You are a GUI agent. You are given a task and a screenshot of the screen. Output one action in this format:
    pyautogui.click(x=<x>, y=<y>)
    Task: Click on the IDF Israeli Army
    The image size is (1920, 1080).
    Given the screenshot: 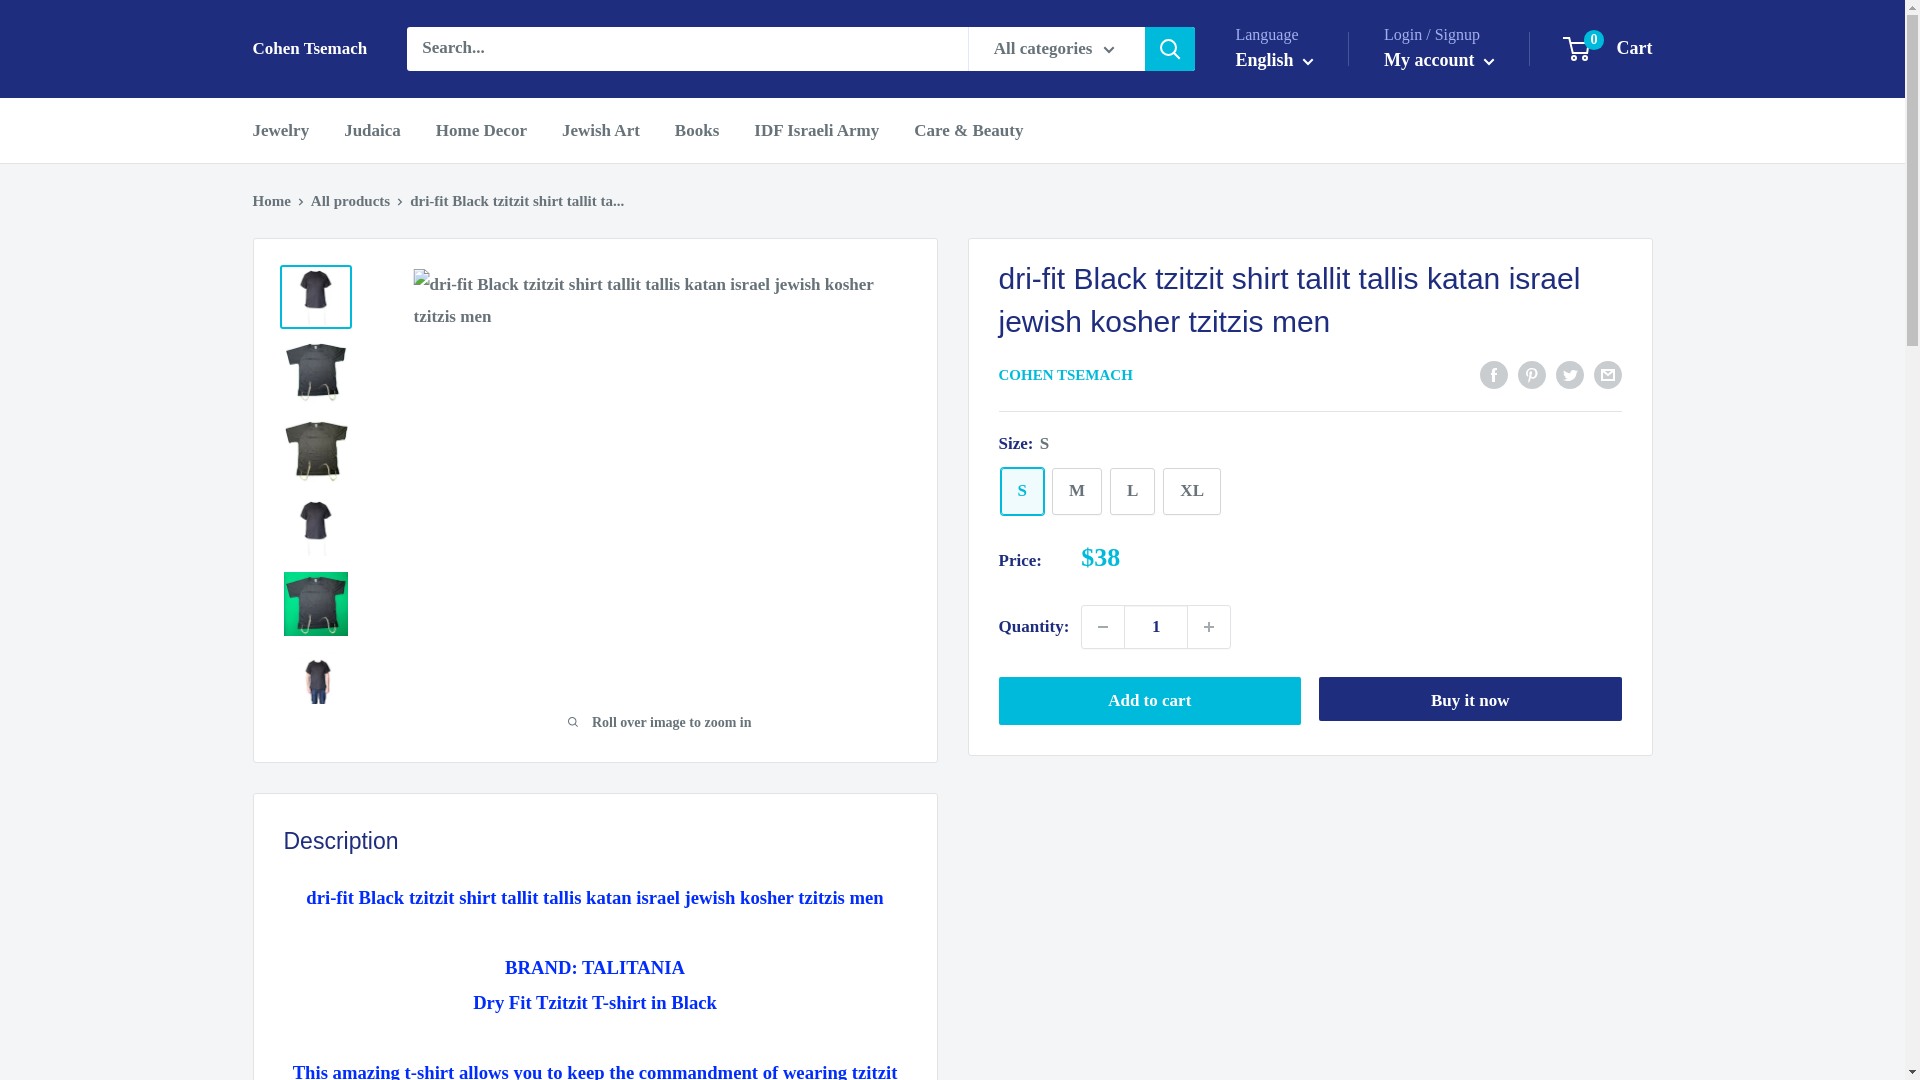 What is the action you would take?
    pyautogui.click(x=816, y=130)
    